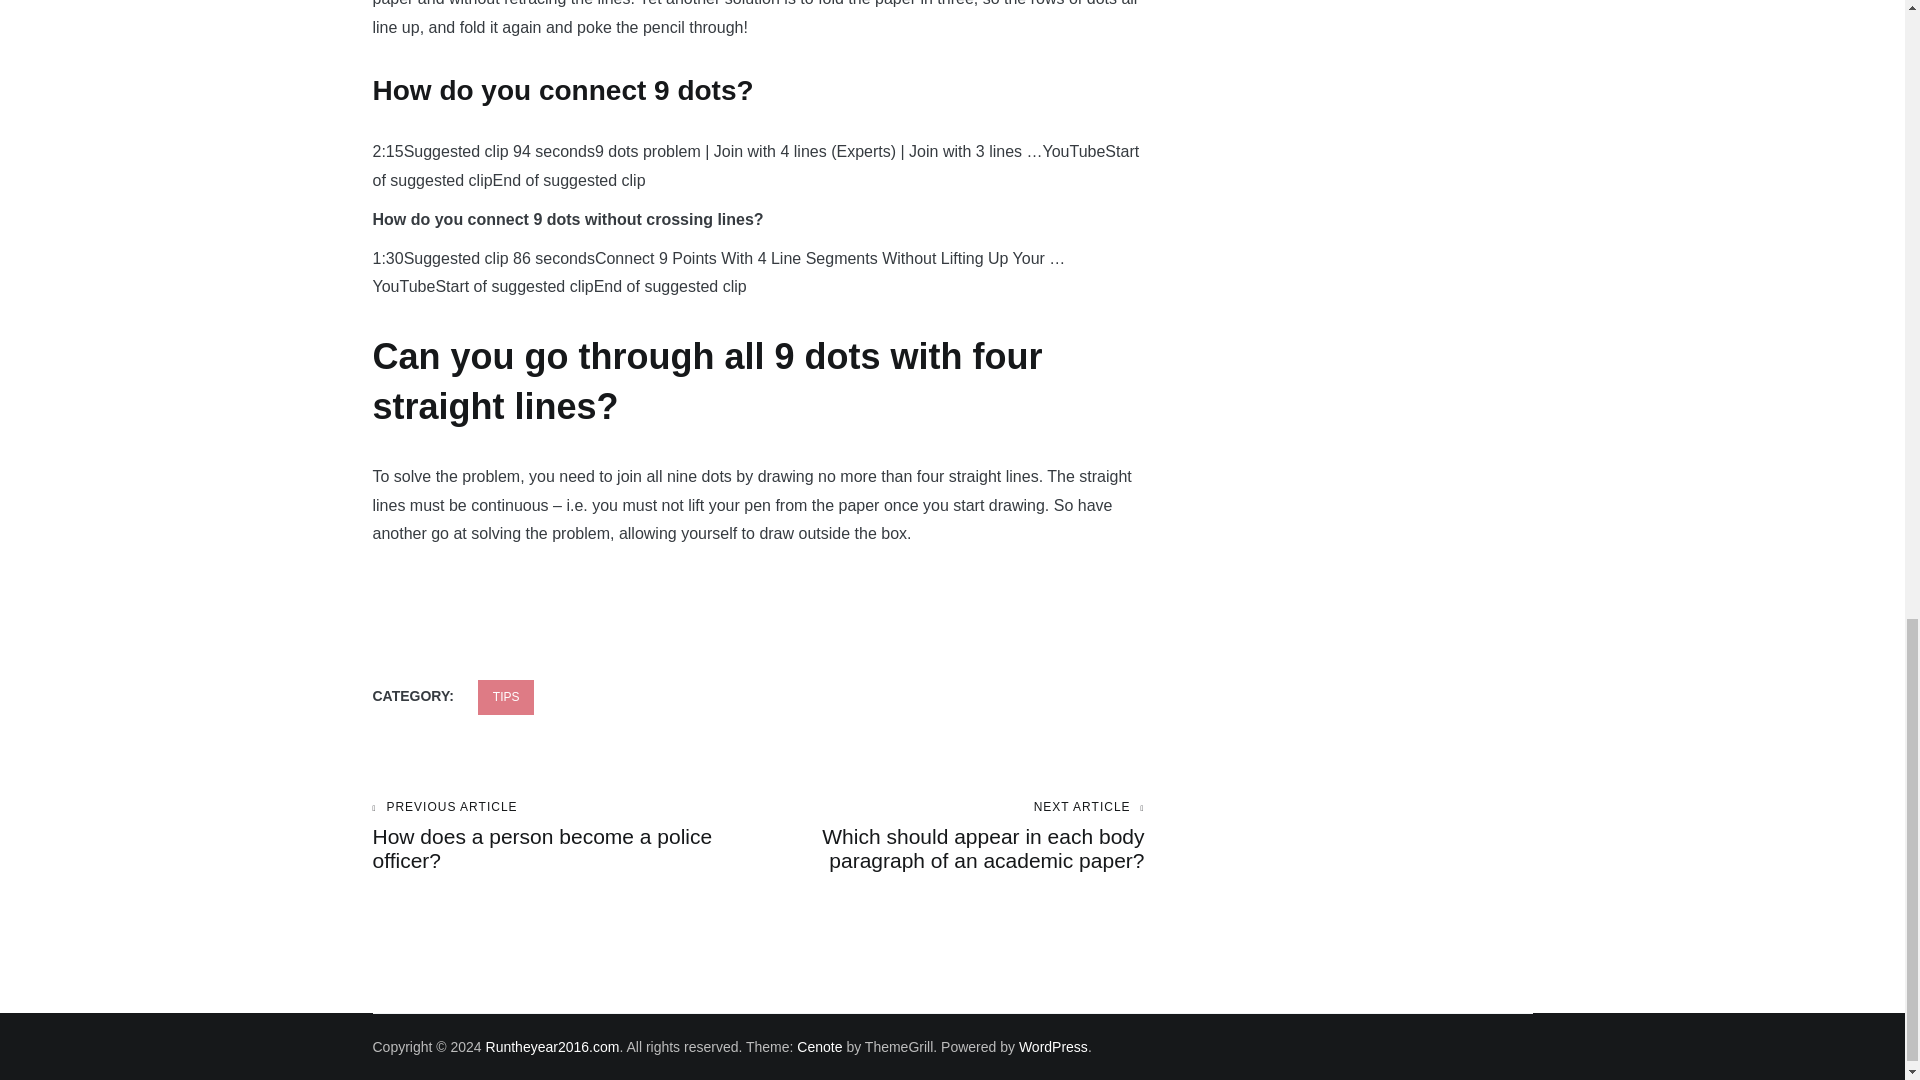  What do you see at coordinates (552, 1046) in the screenshot?
I see `TIPS` at bounding box center [552, 1046].